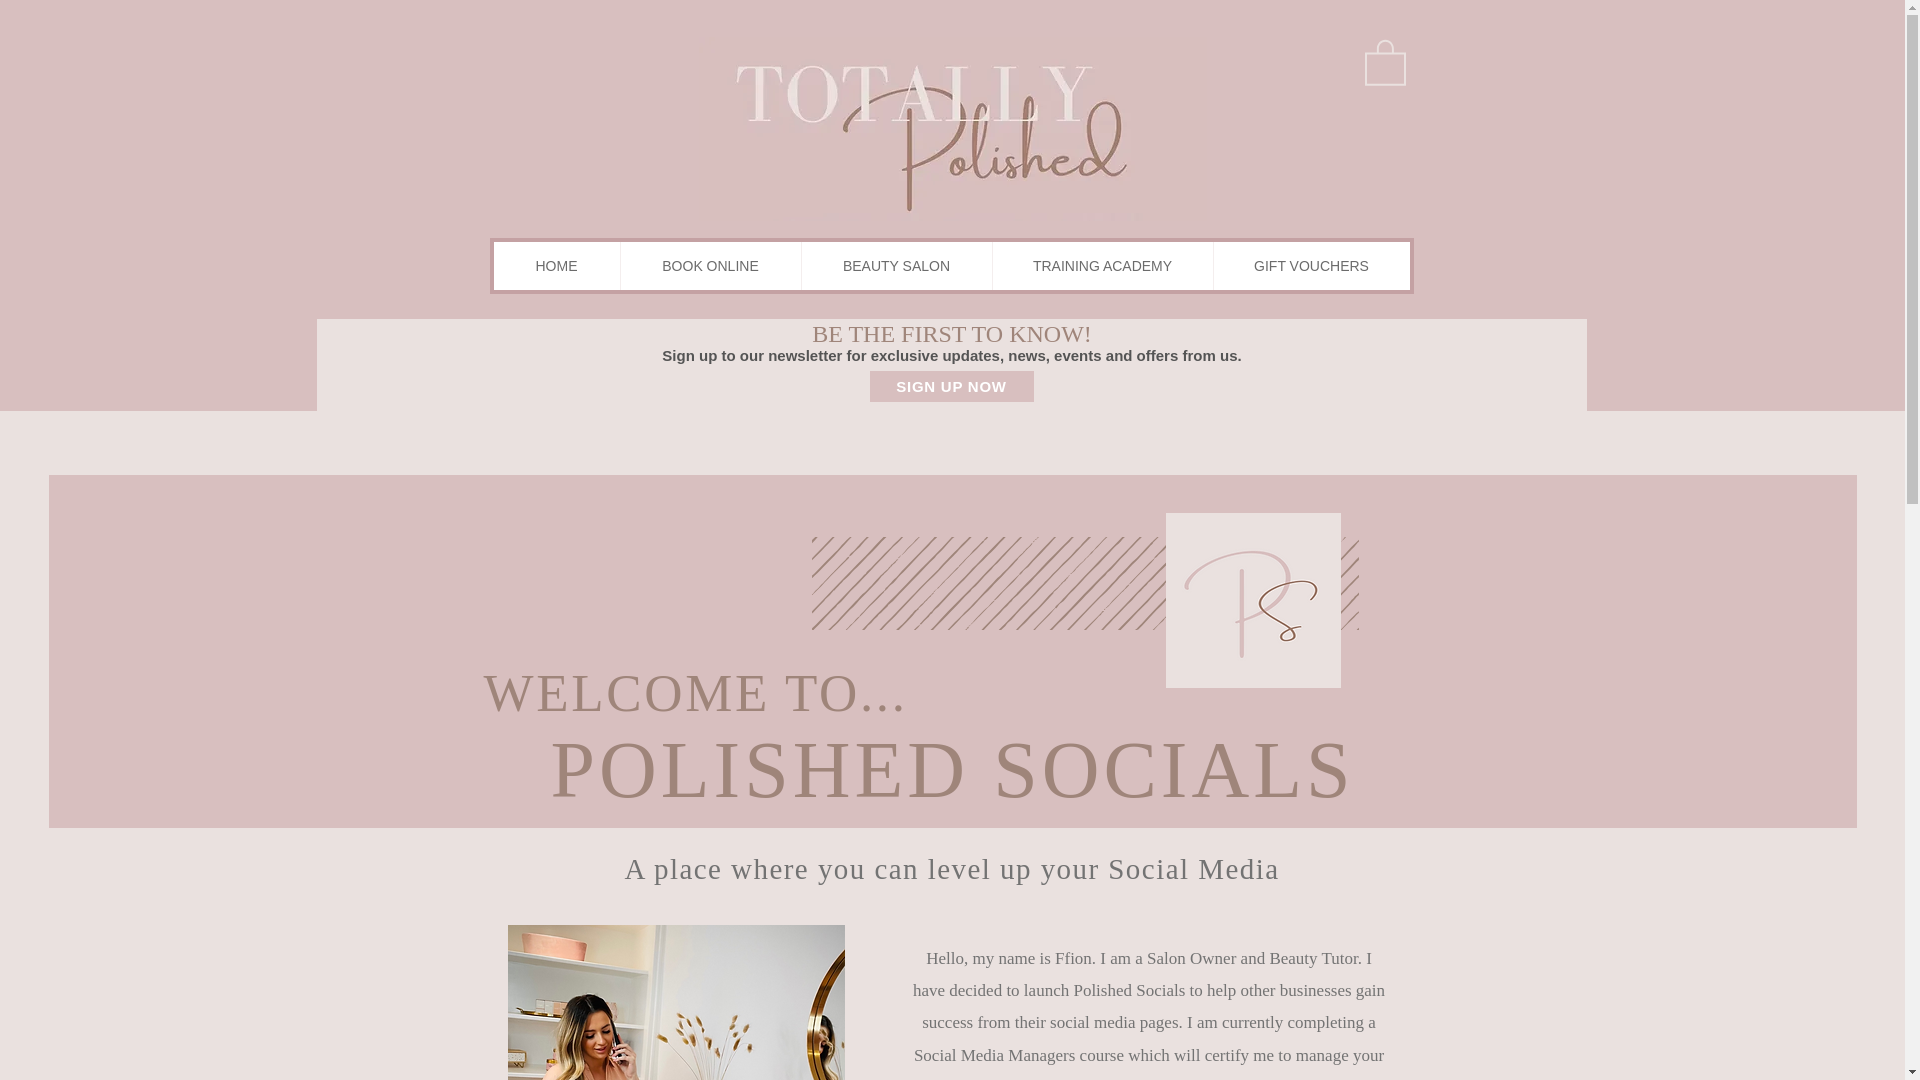  What do you see at coordinates (556, 266) in the screenshot?
I see `HOME` at bounding box center [556, 266].